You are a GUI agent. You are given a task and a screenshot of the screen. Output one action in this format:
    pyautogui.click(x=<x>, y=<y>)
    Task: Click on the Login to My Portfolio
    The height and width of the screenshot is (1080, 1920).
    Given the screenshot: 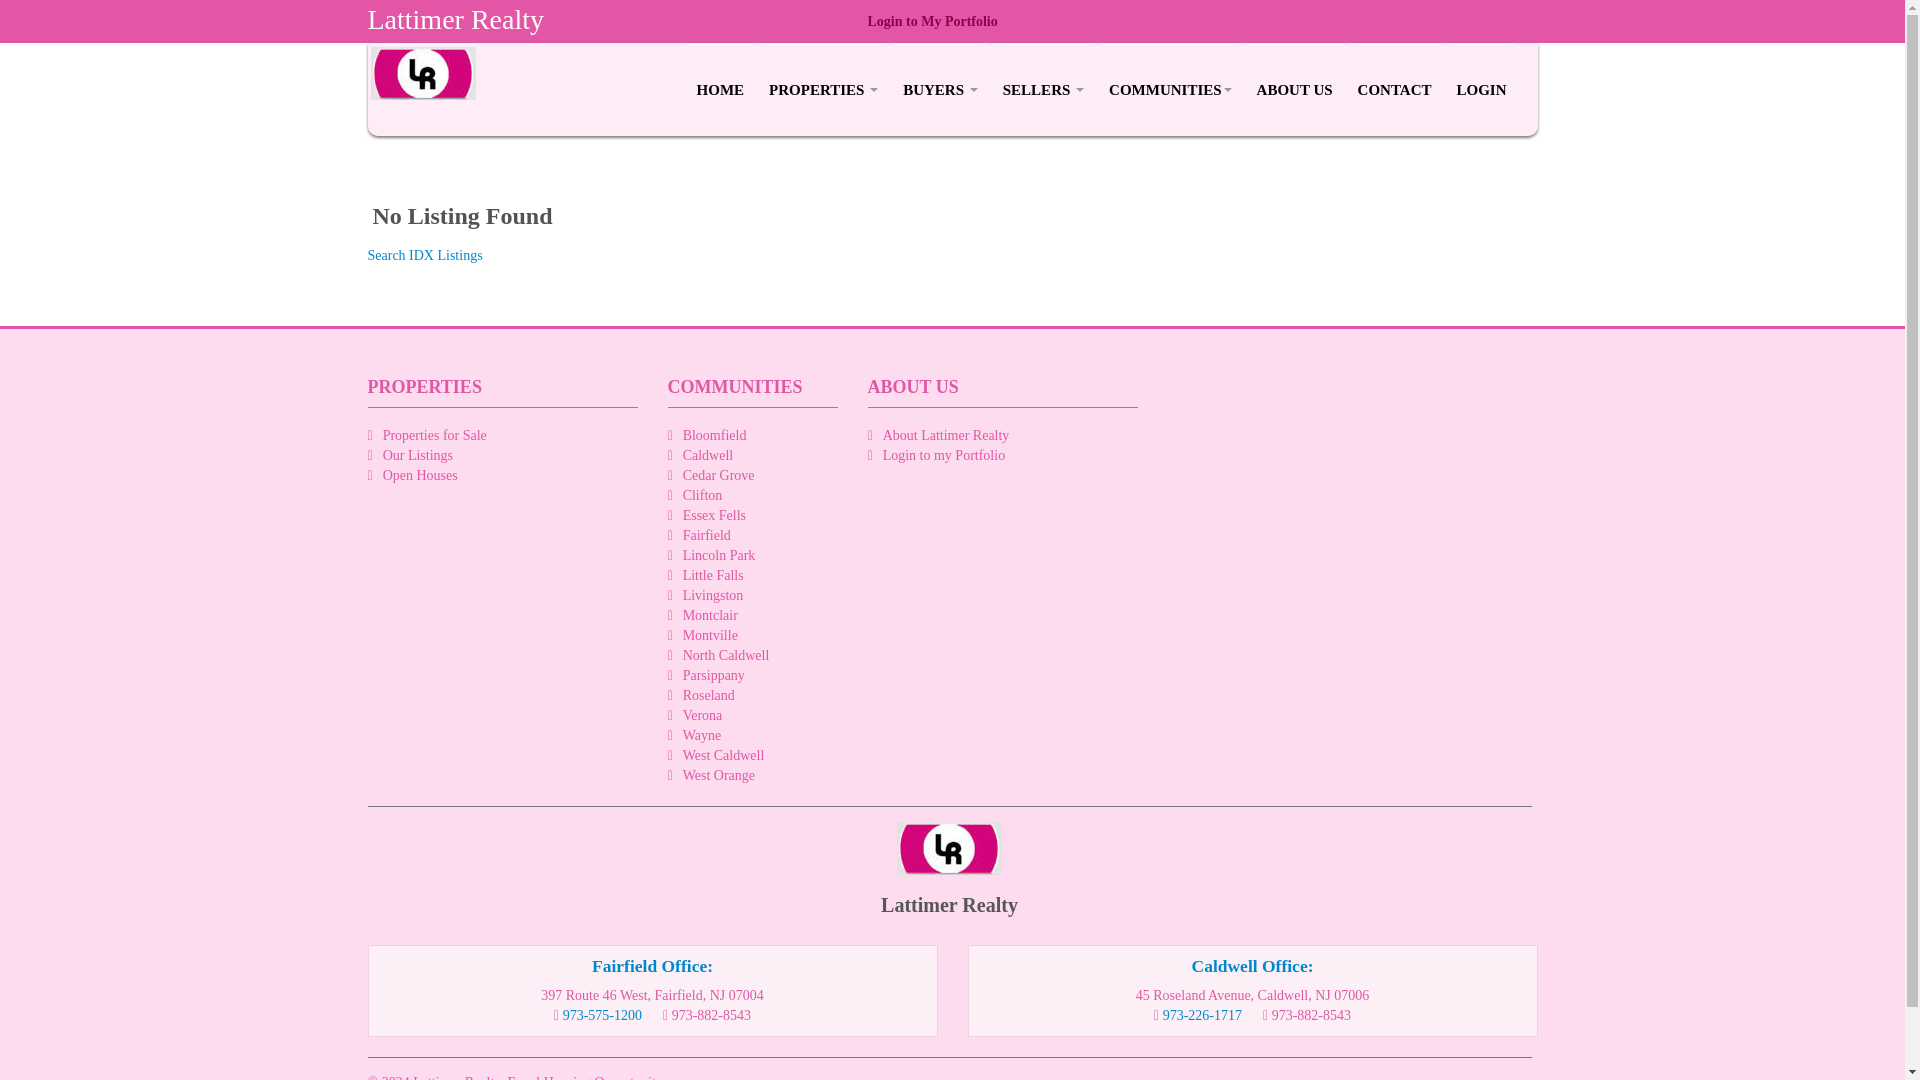 What is the action you would take?
    pyautogui.click(x=932, y=22)
    